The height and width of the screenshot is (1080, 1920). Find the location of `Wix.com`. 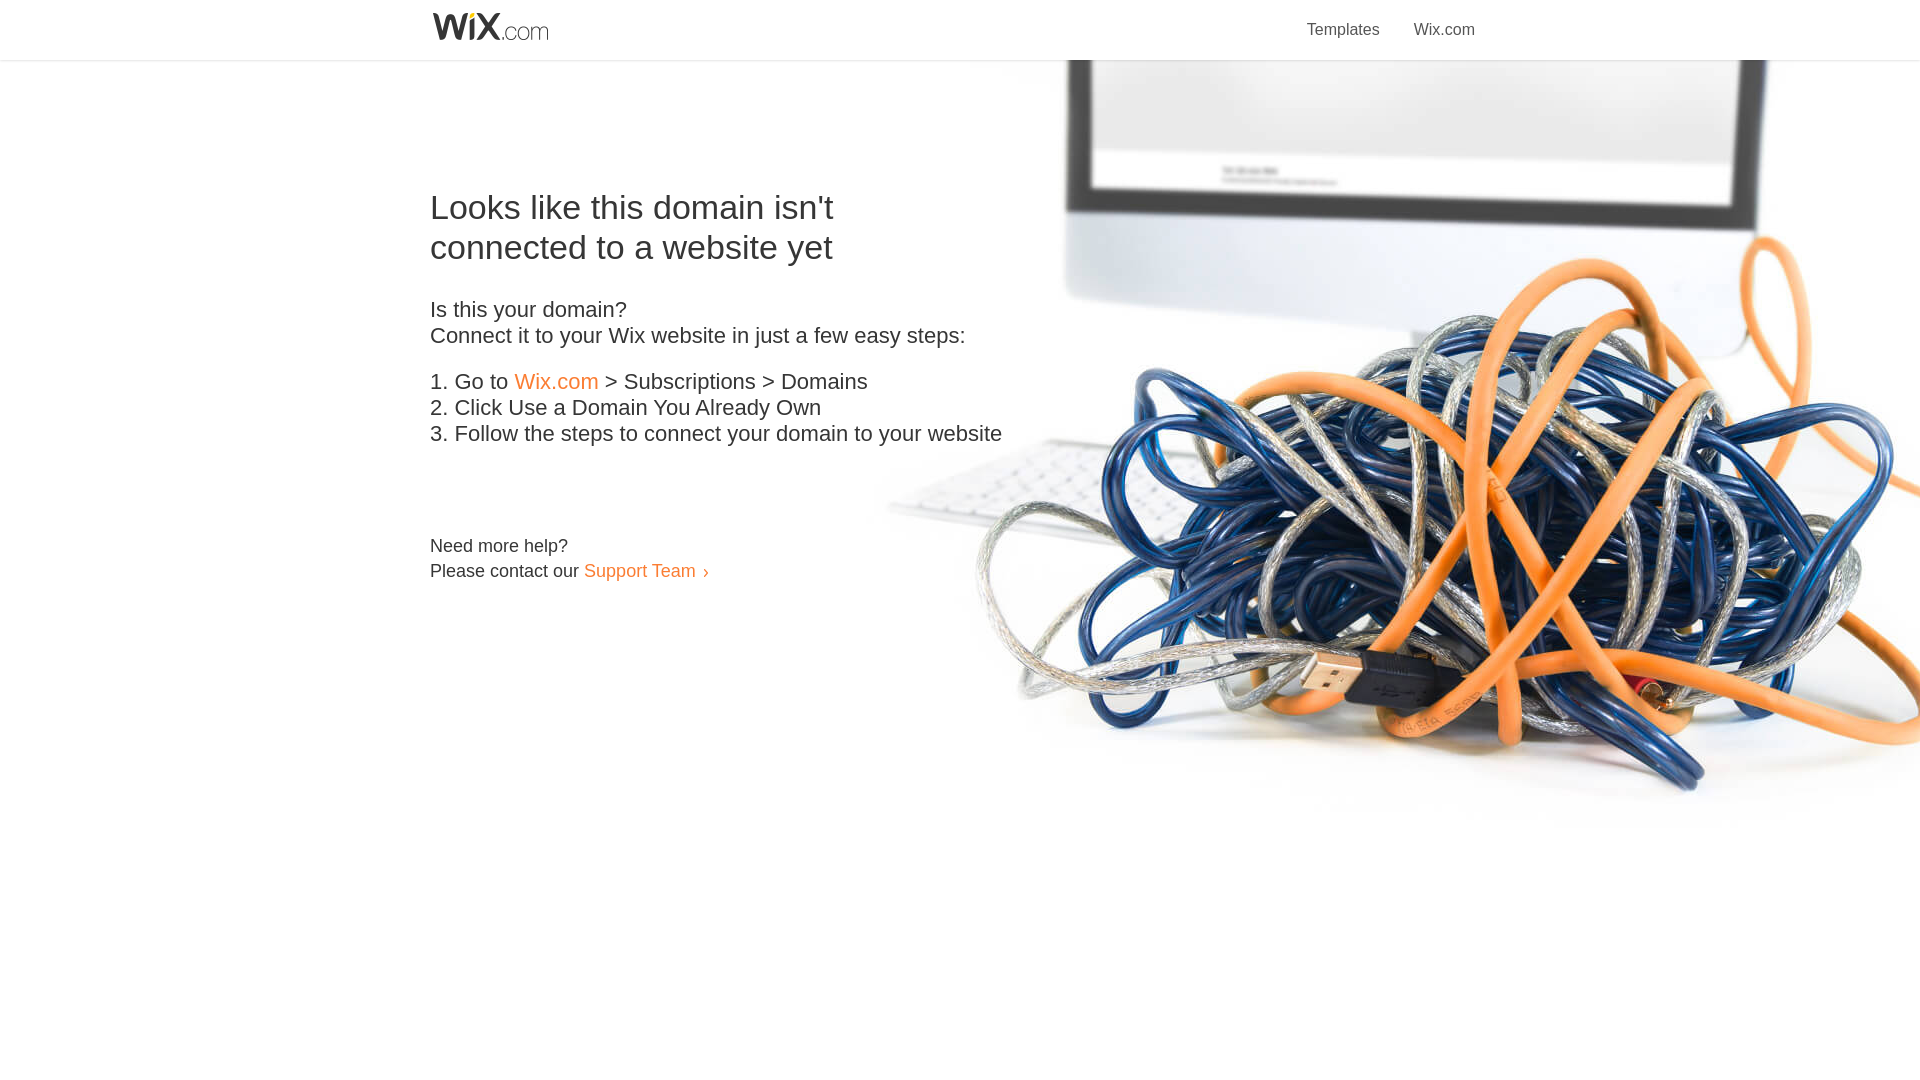

Wix.com is located at coordinates (1444, 18).